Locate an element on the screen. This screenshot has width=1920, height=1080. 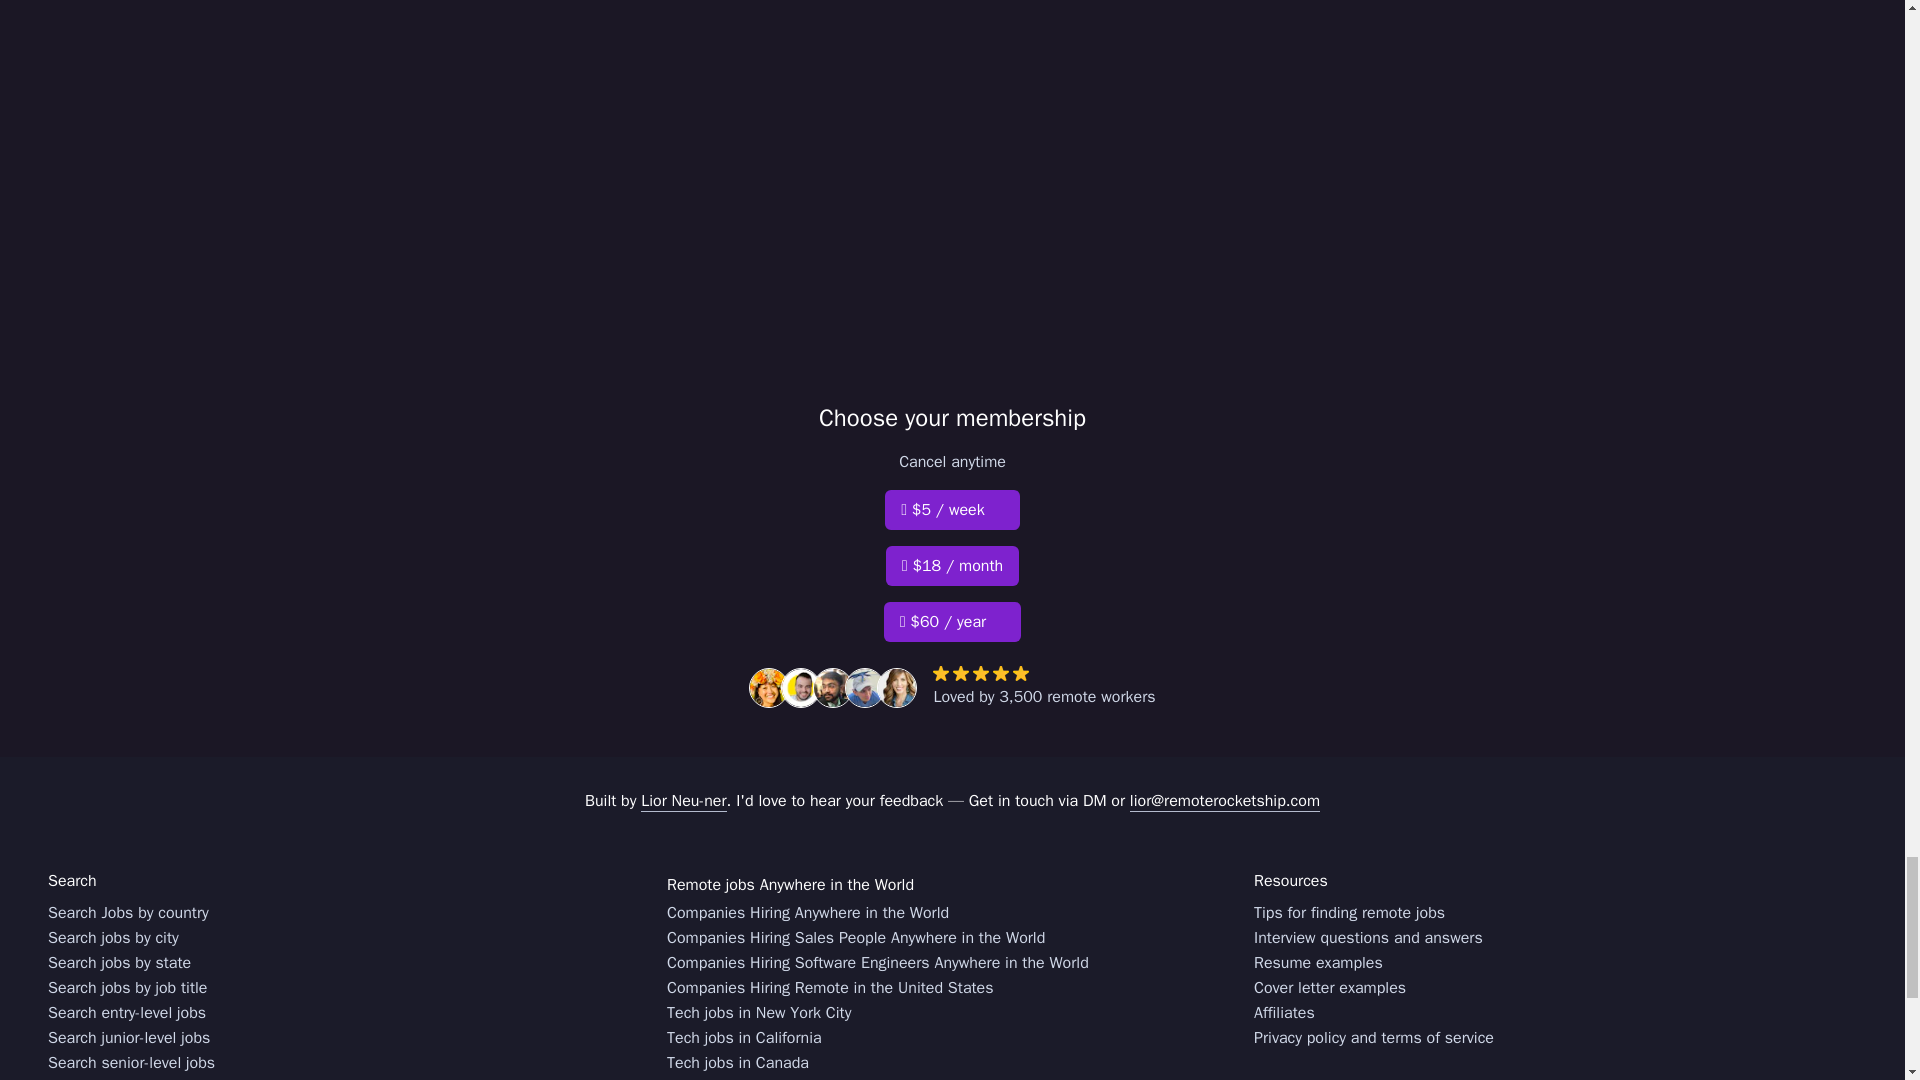
Search entry-level jobs is located at coordinates (126, 1014).